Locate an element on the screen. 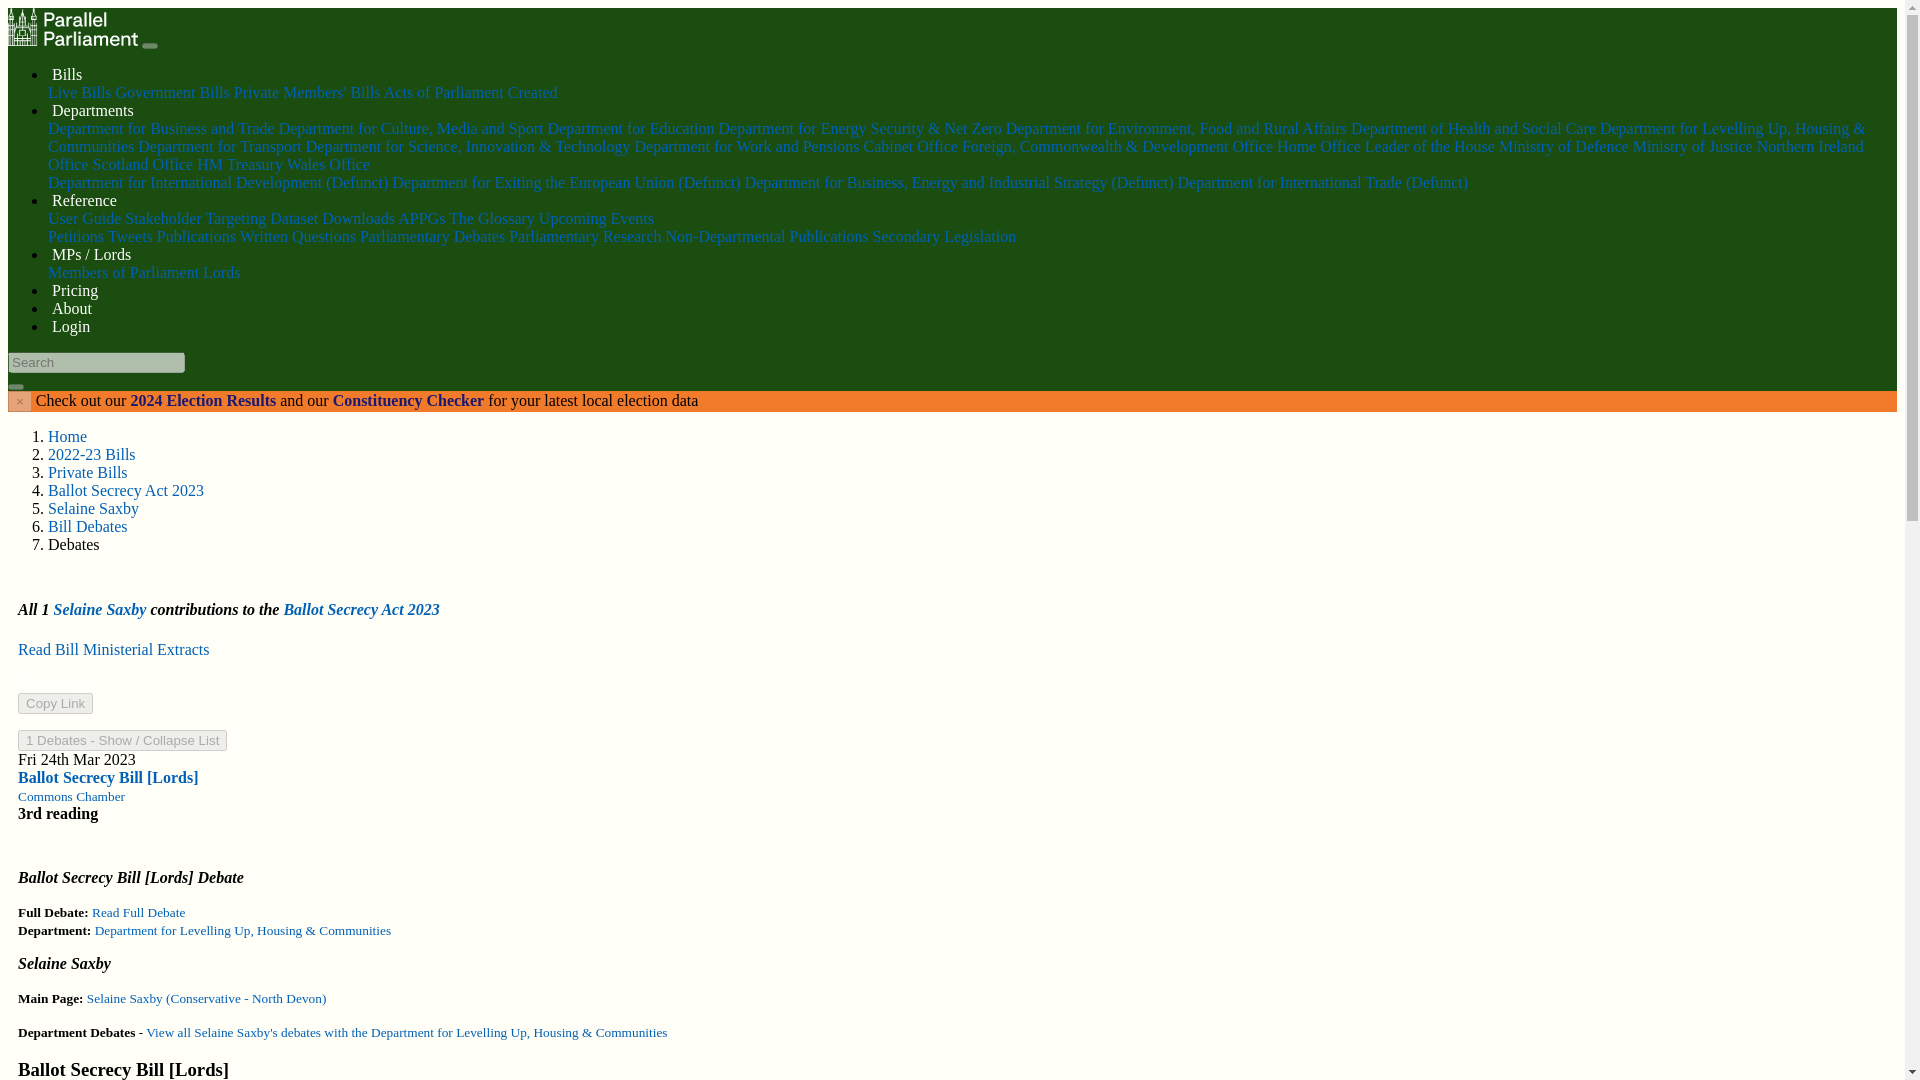 Image resolution: width=1920 pixels, height=1080 pixels. Northern Ireland Office is located at coordinates (956, 155).